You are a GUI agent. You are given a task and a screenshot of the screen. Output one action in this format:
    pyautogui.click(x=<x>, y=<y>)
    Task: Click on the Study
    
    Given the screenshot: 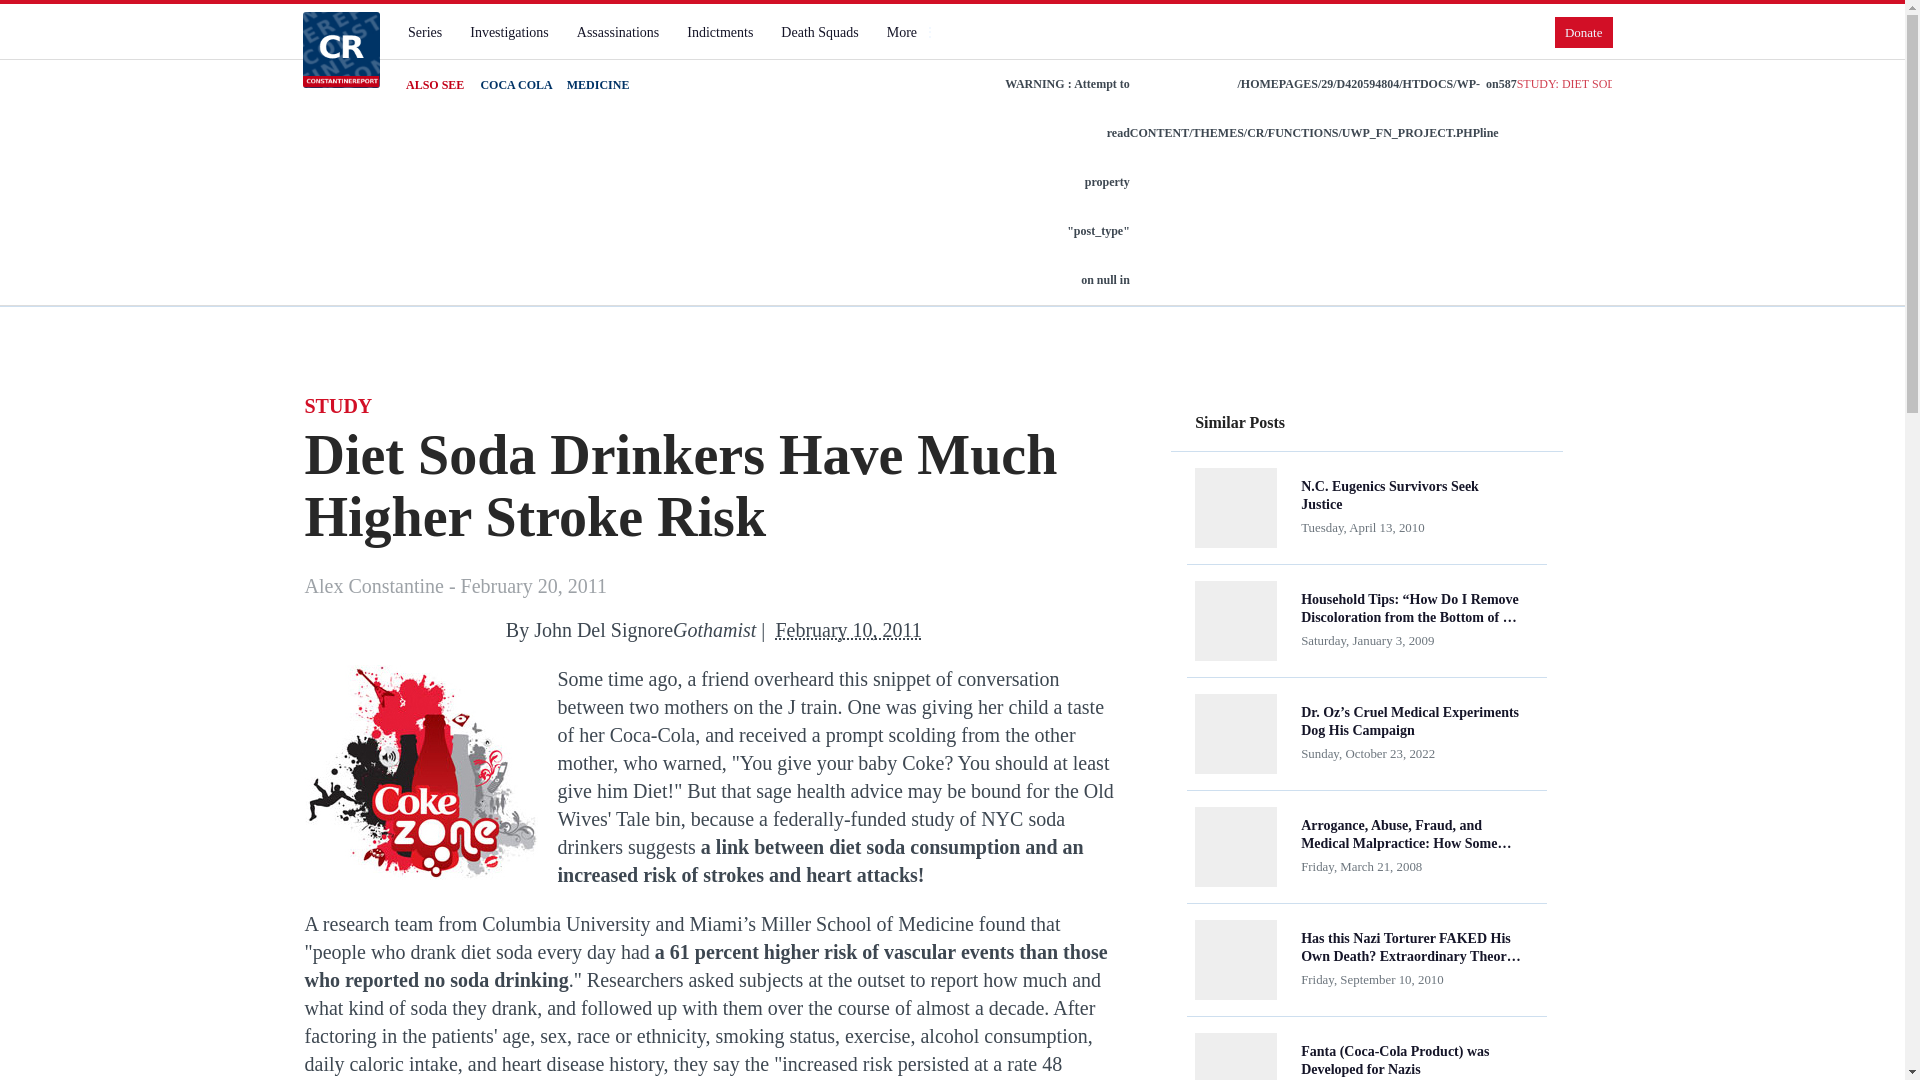 What is the action you would take?
    pyautogui.click(x=420, y=772)
    